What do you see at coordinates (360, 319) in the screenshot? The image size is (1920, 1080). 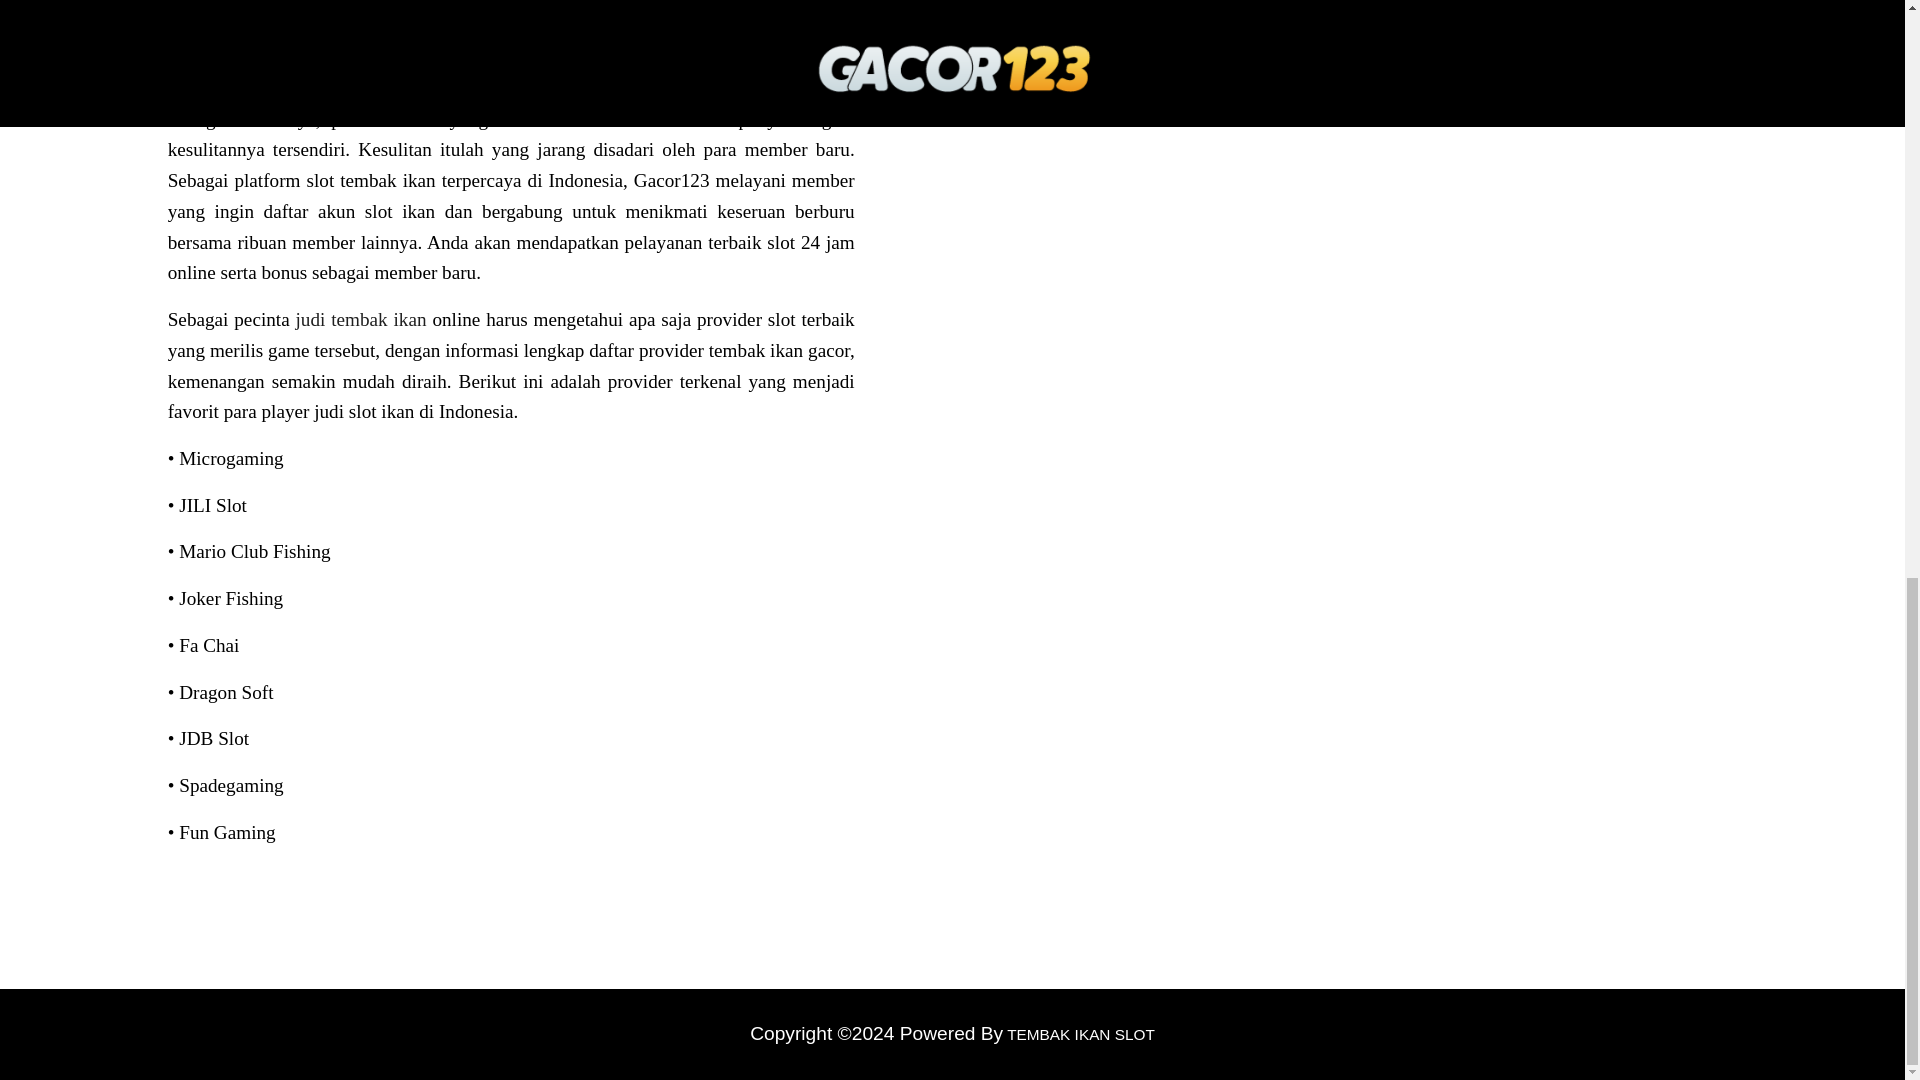 I see `judi tembak ikan` at bounding box center [360, 319].